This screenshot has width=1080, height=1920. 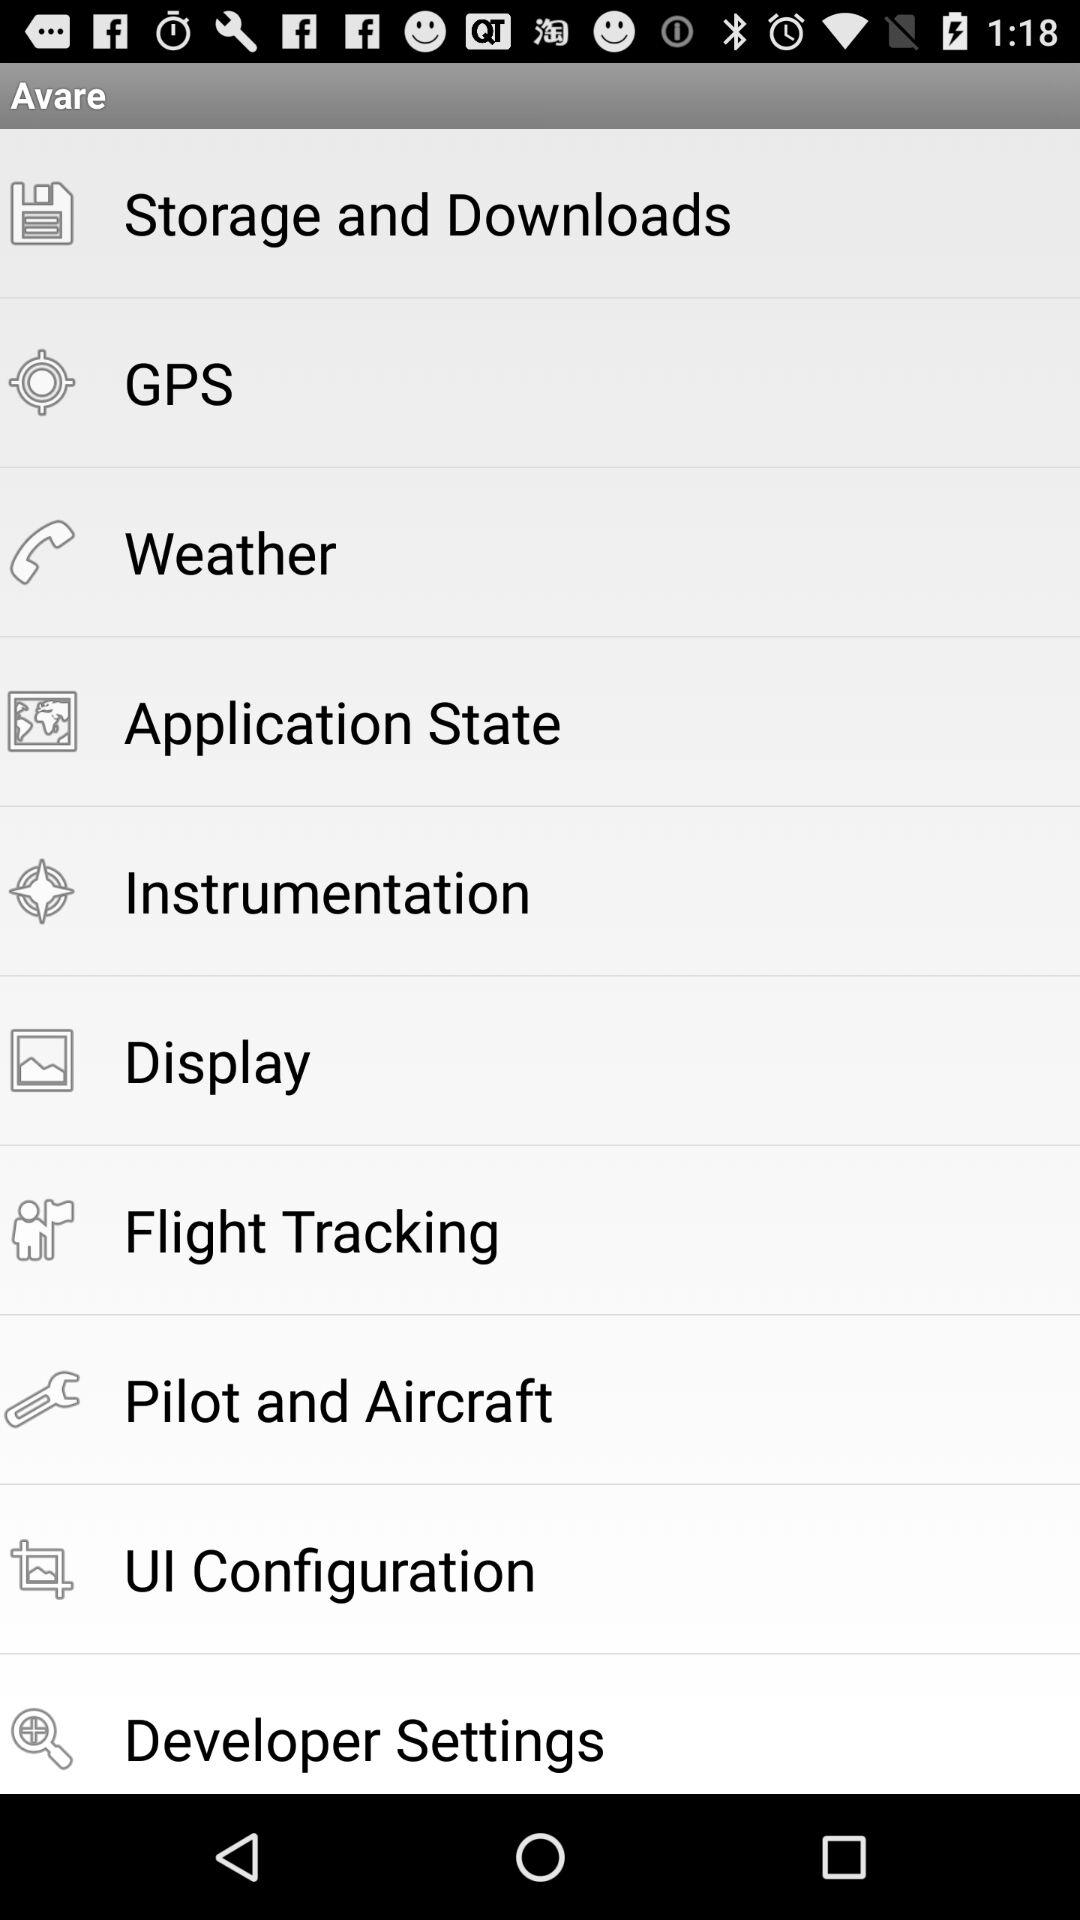 I want to click on turn on app below the instrumentation item, so click(x=216, y=1060).